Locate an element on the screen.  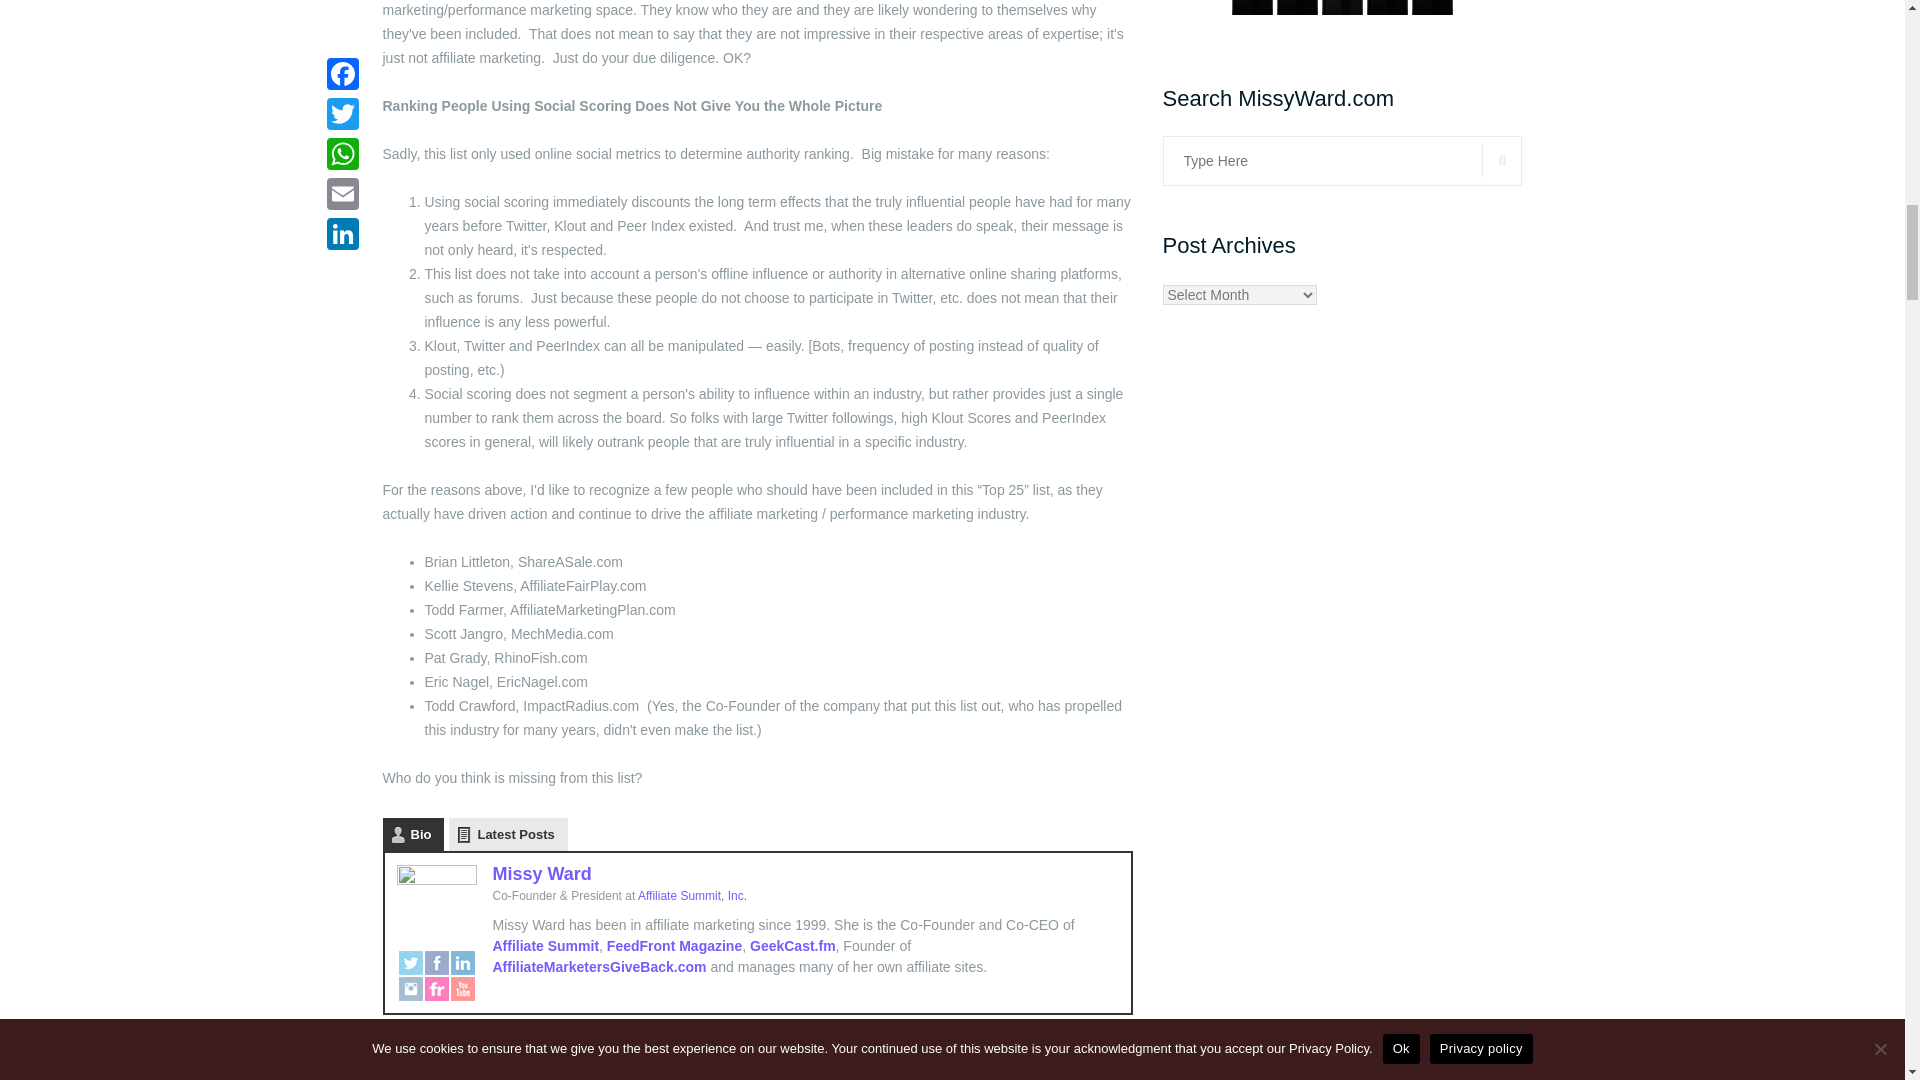
FeedFront Magazine is located at coordinates (674, 946).